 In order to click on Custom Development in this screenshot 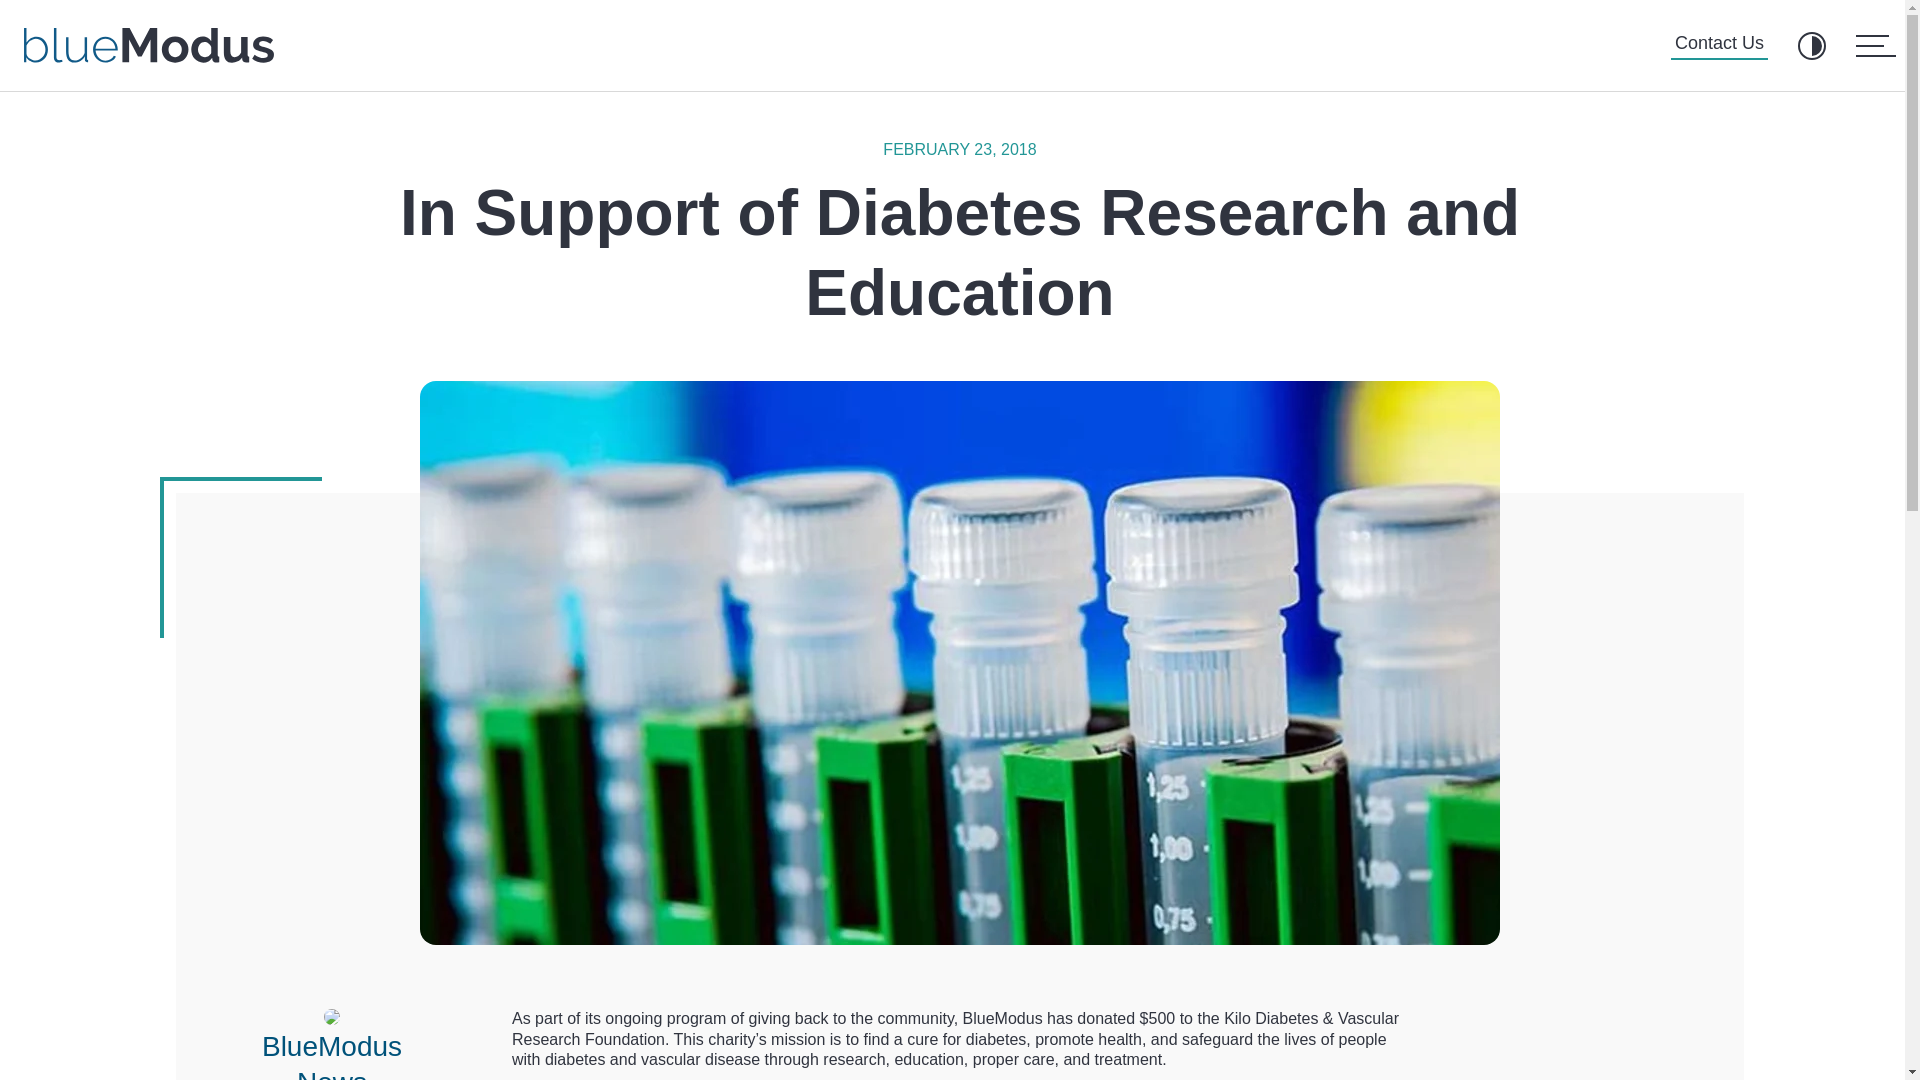, I will do `click(1606, 827)`.